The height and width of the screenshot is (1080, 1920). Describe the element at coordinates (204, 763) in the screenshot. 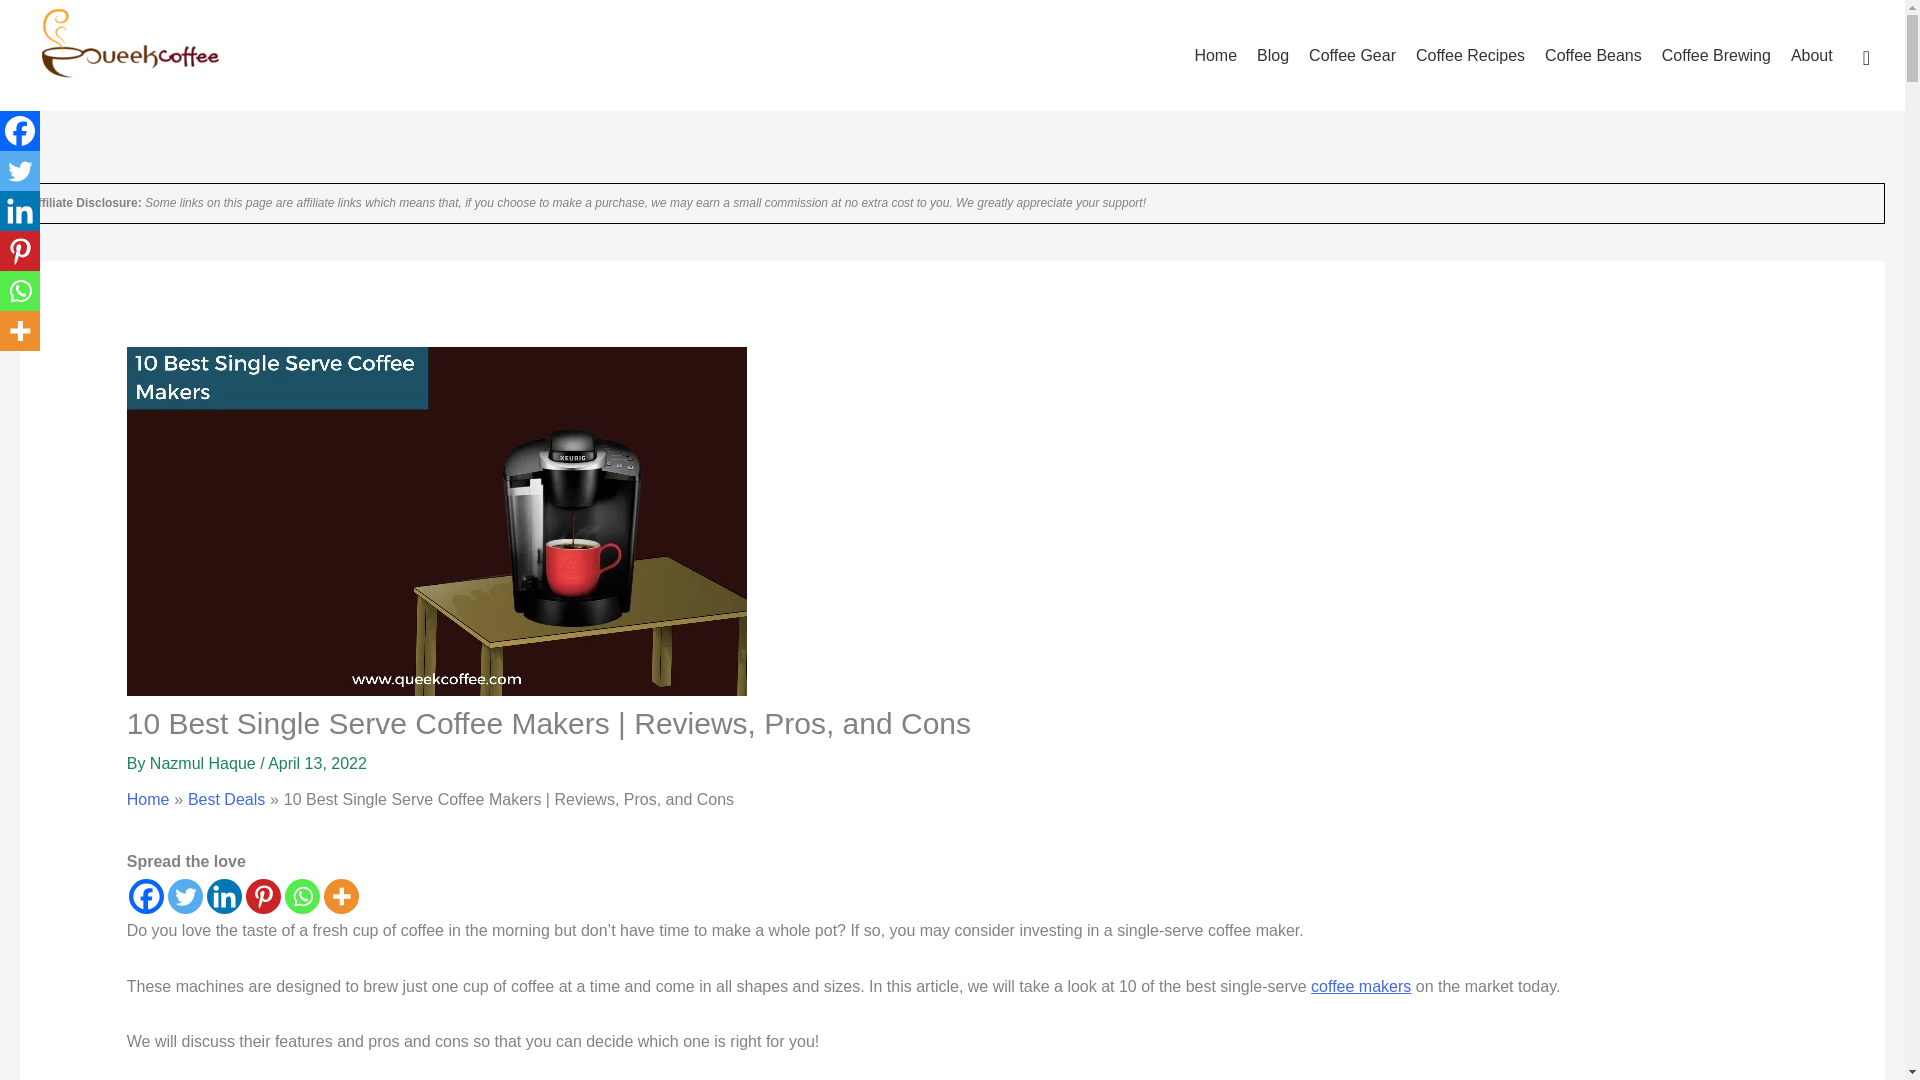

I see `Nazmul Haque` at that location.